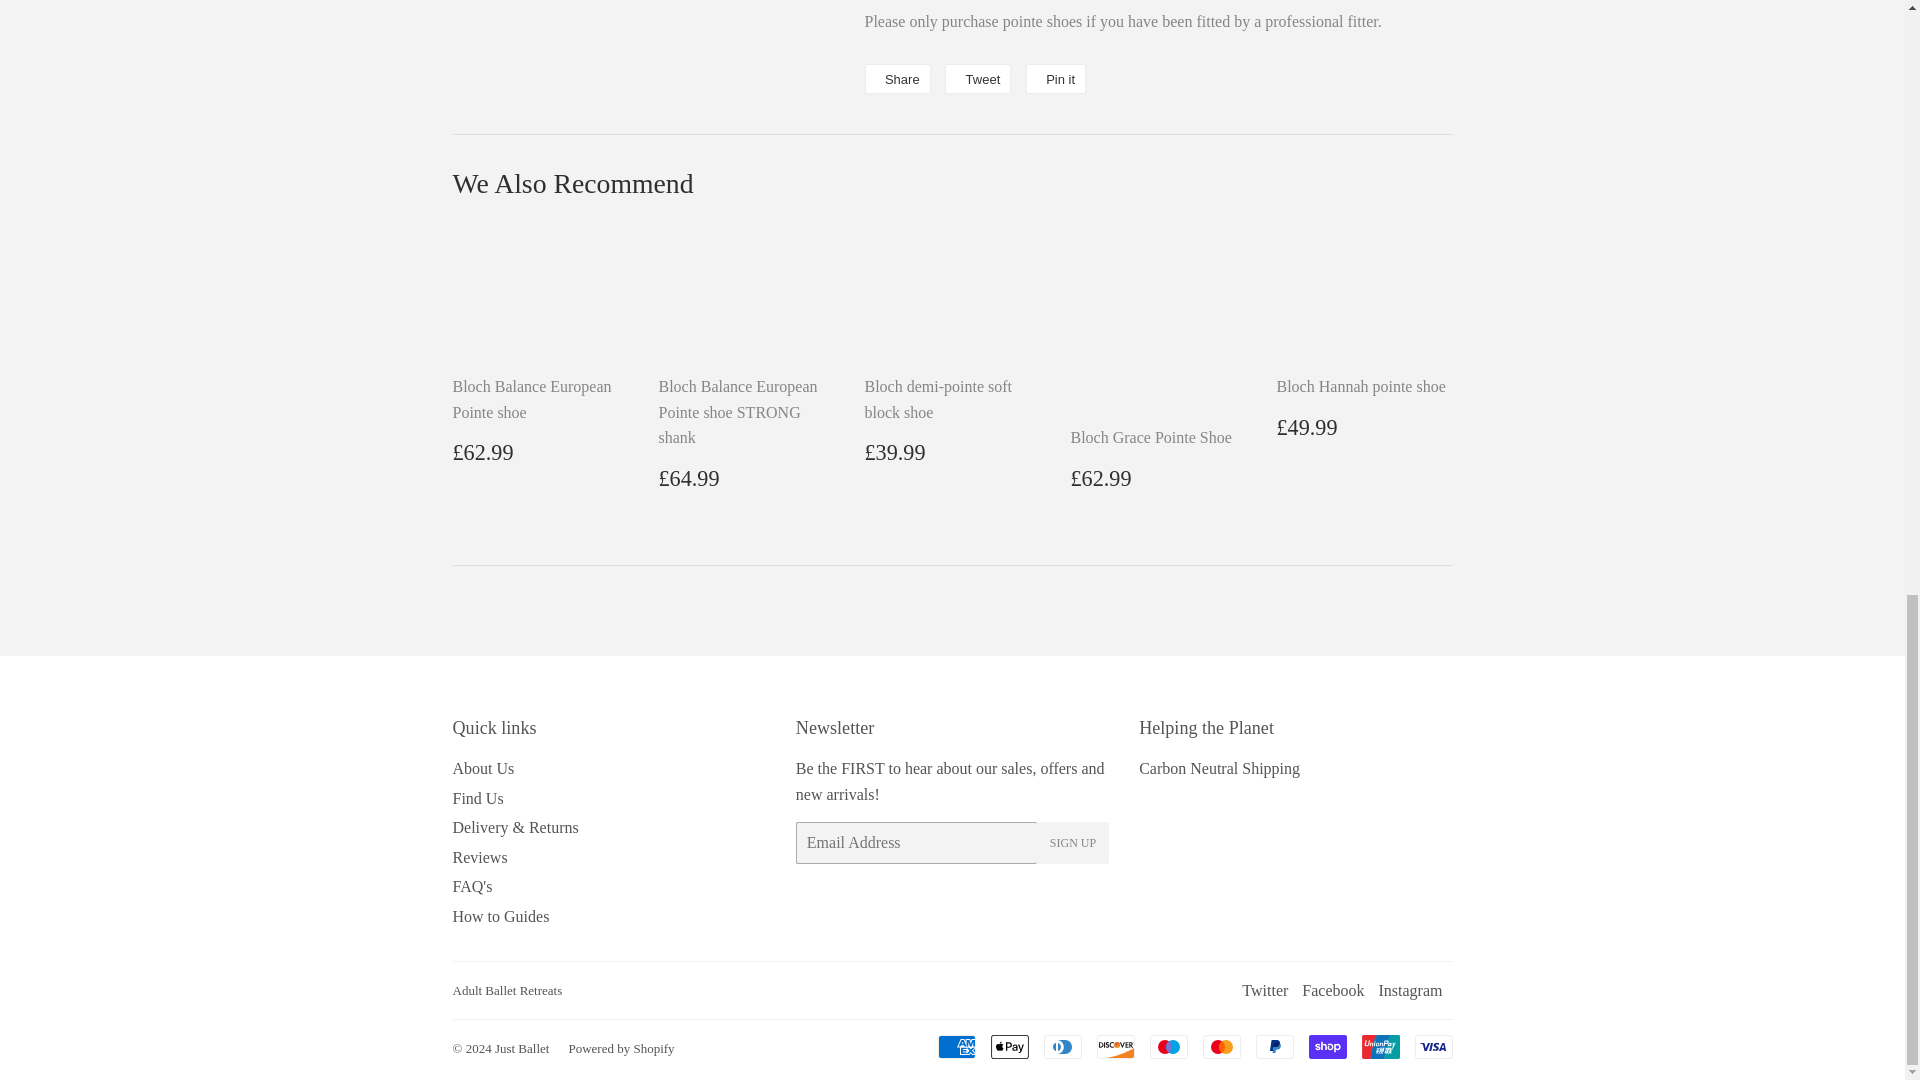 The image size is (1920, 1080). Describe the element at coordinates (1332, 990) in the screenshot. I see `Just Ballet on Facebook` at that location.